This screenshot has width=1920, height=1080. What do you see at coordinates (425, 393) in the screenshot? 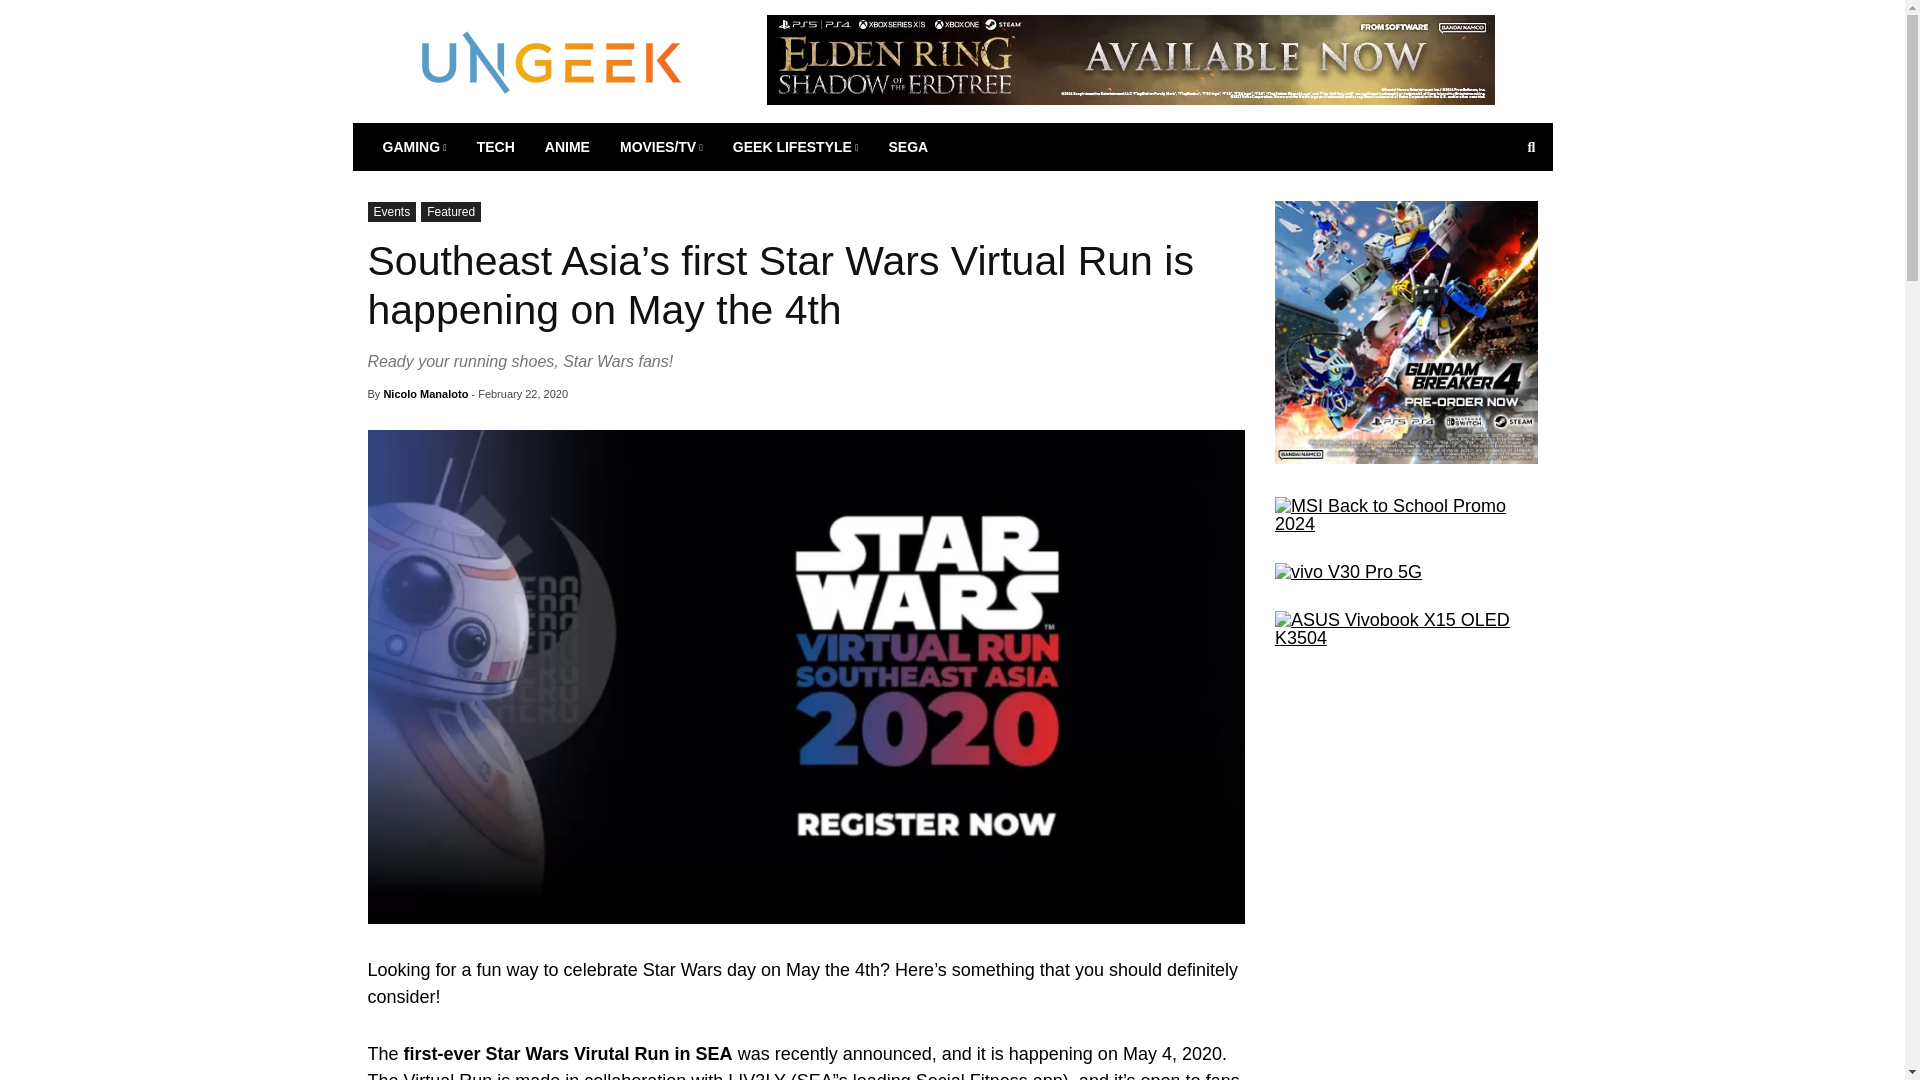
I see `Nicolo Manaloto` at bounding box center [425, 393].